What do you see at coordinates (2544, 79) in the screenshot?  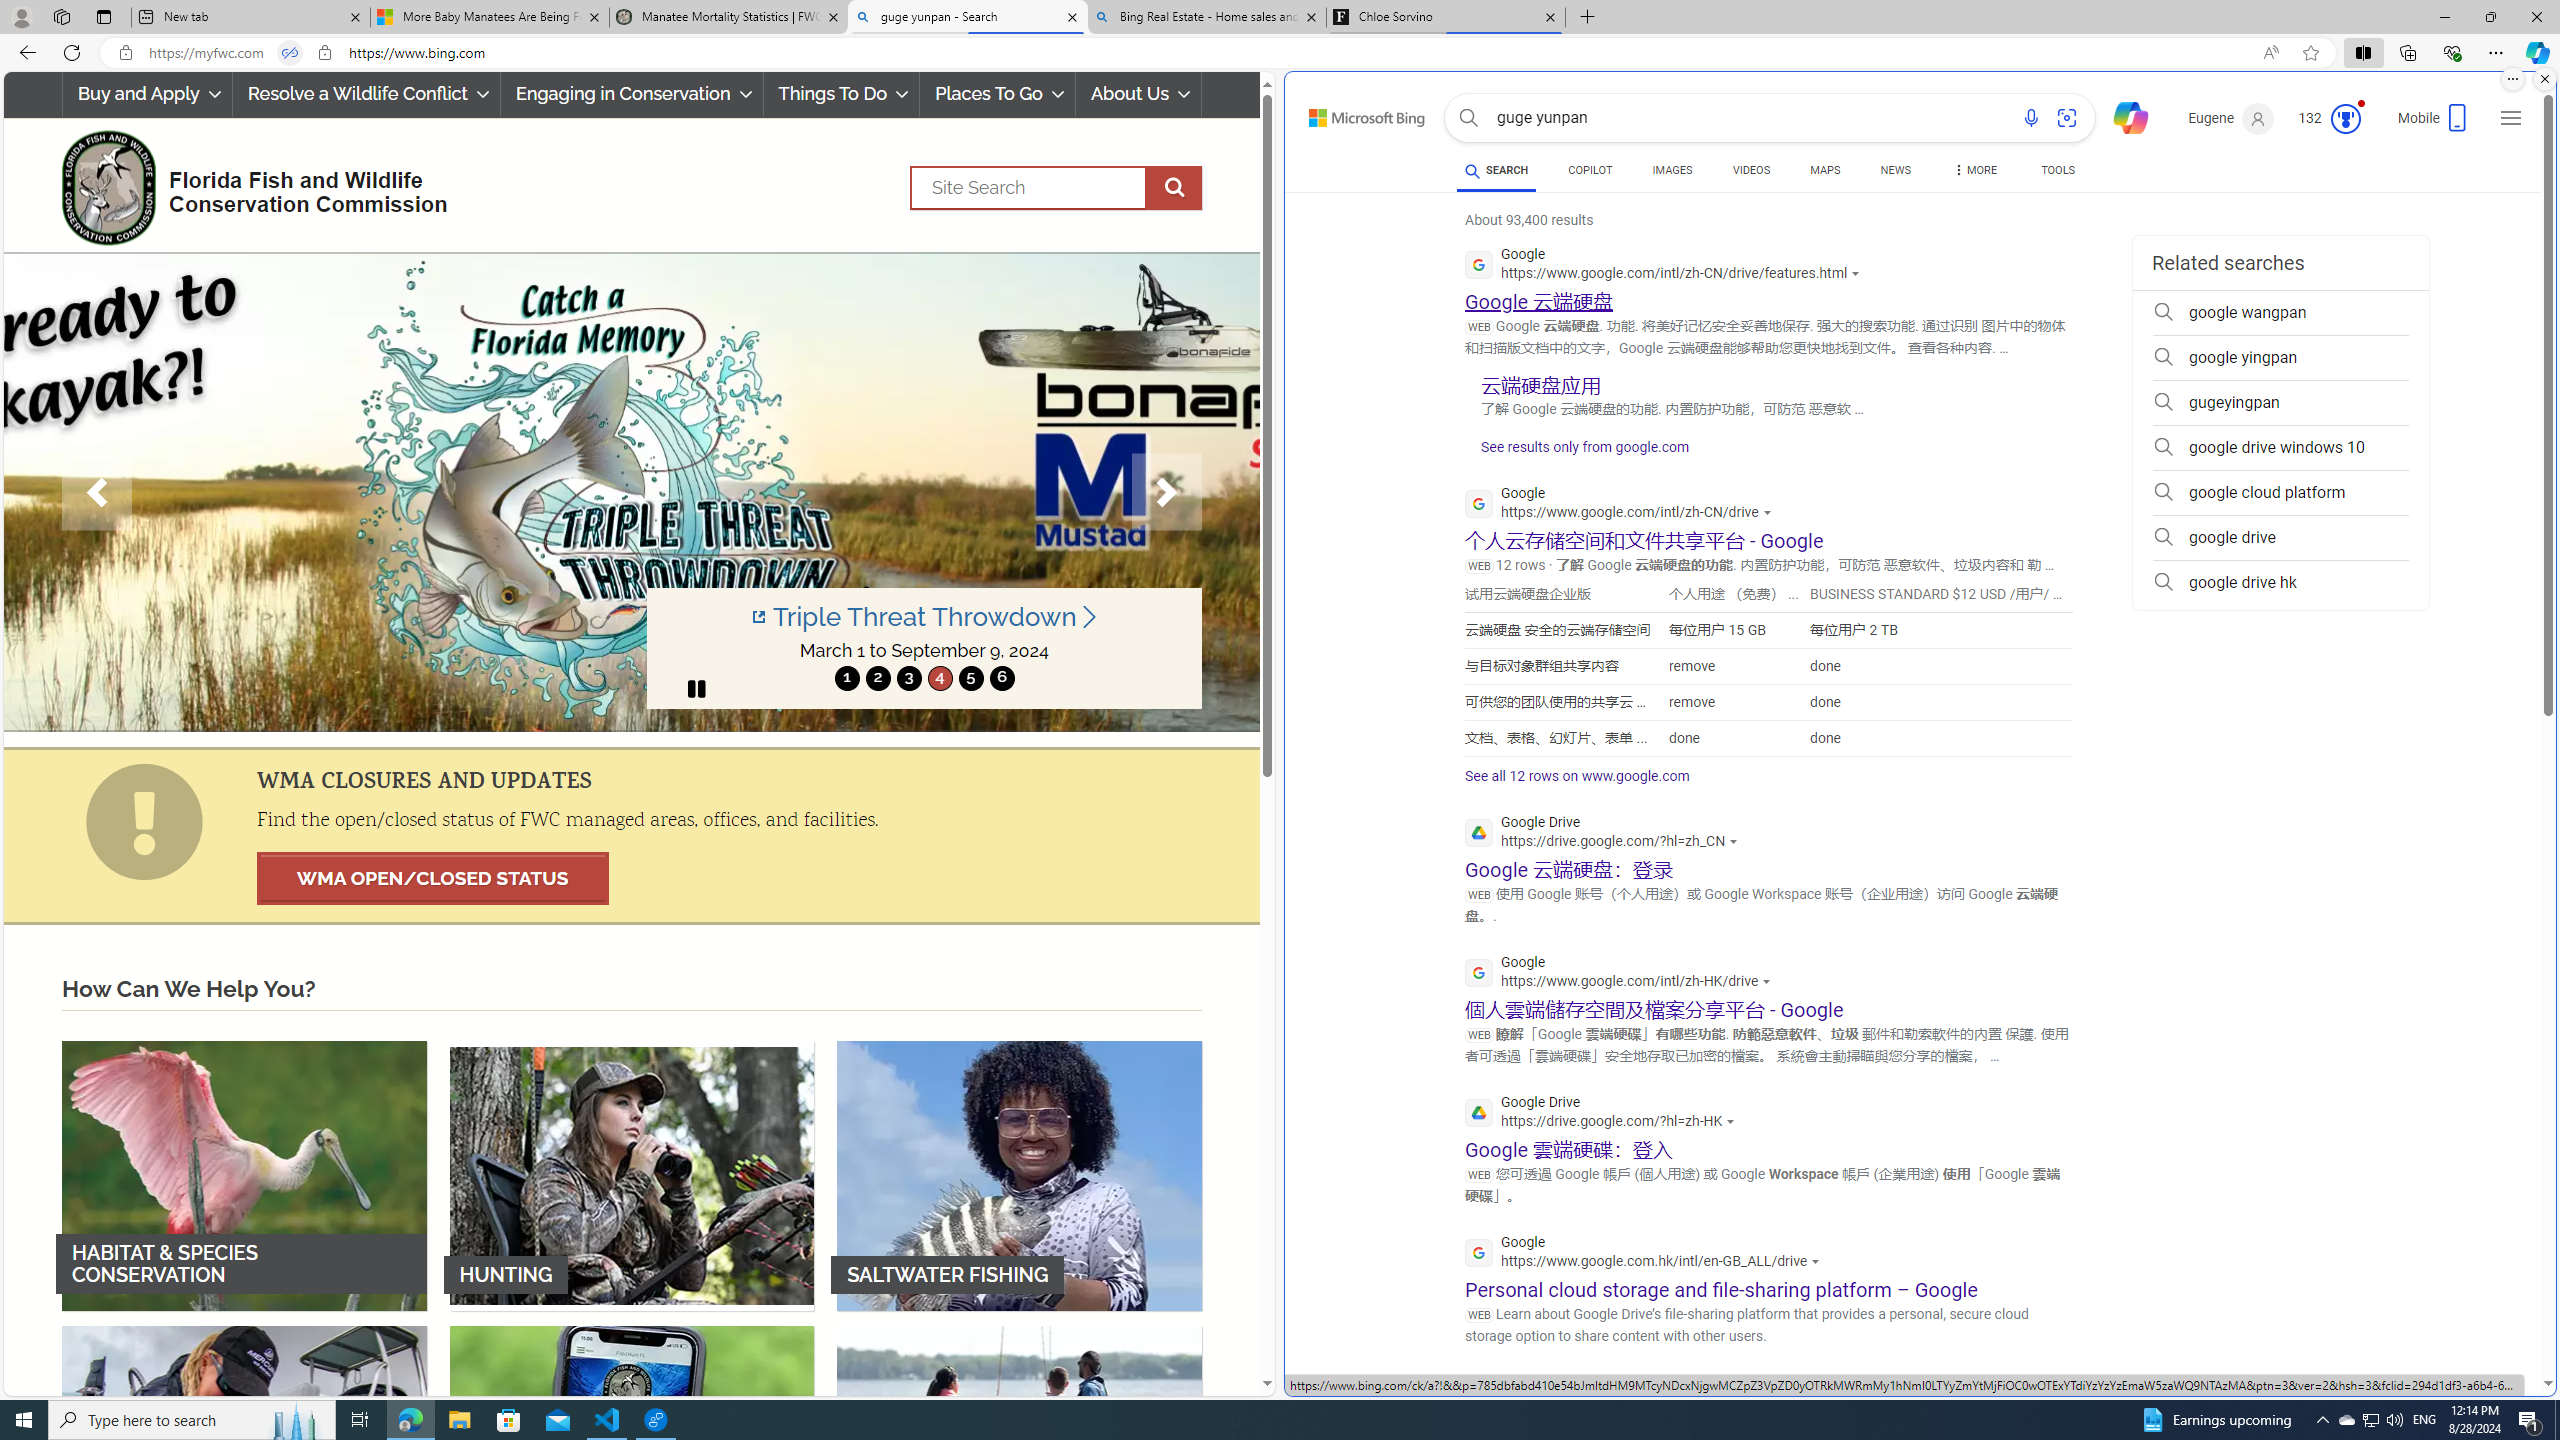 I see `Close split screen.` at bounding box center [2544, 79].